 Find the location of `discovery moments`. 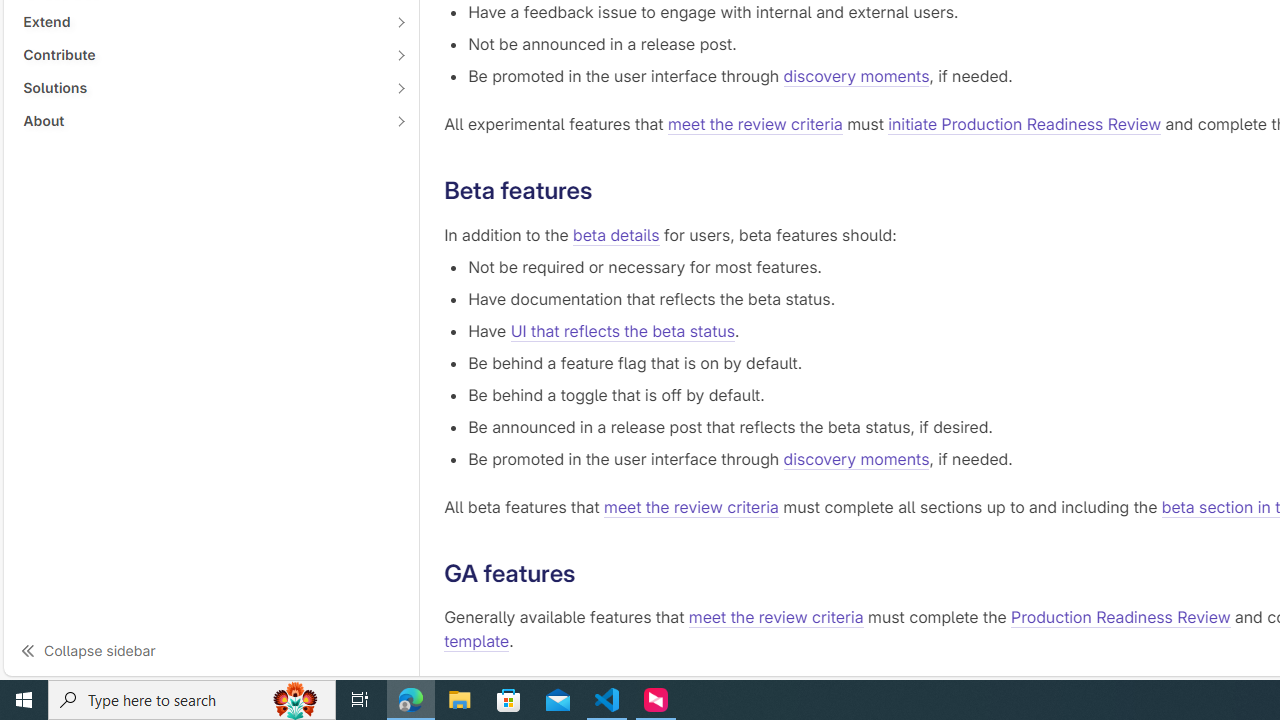

discovery moments is located at coordinates (856, 458).